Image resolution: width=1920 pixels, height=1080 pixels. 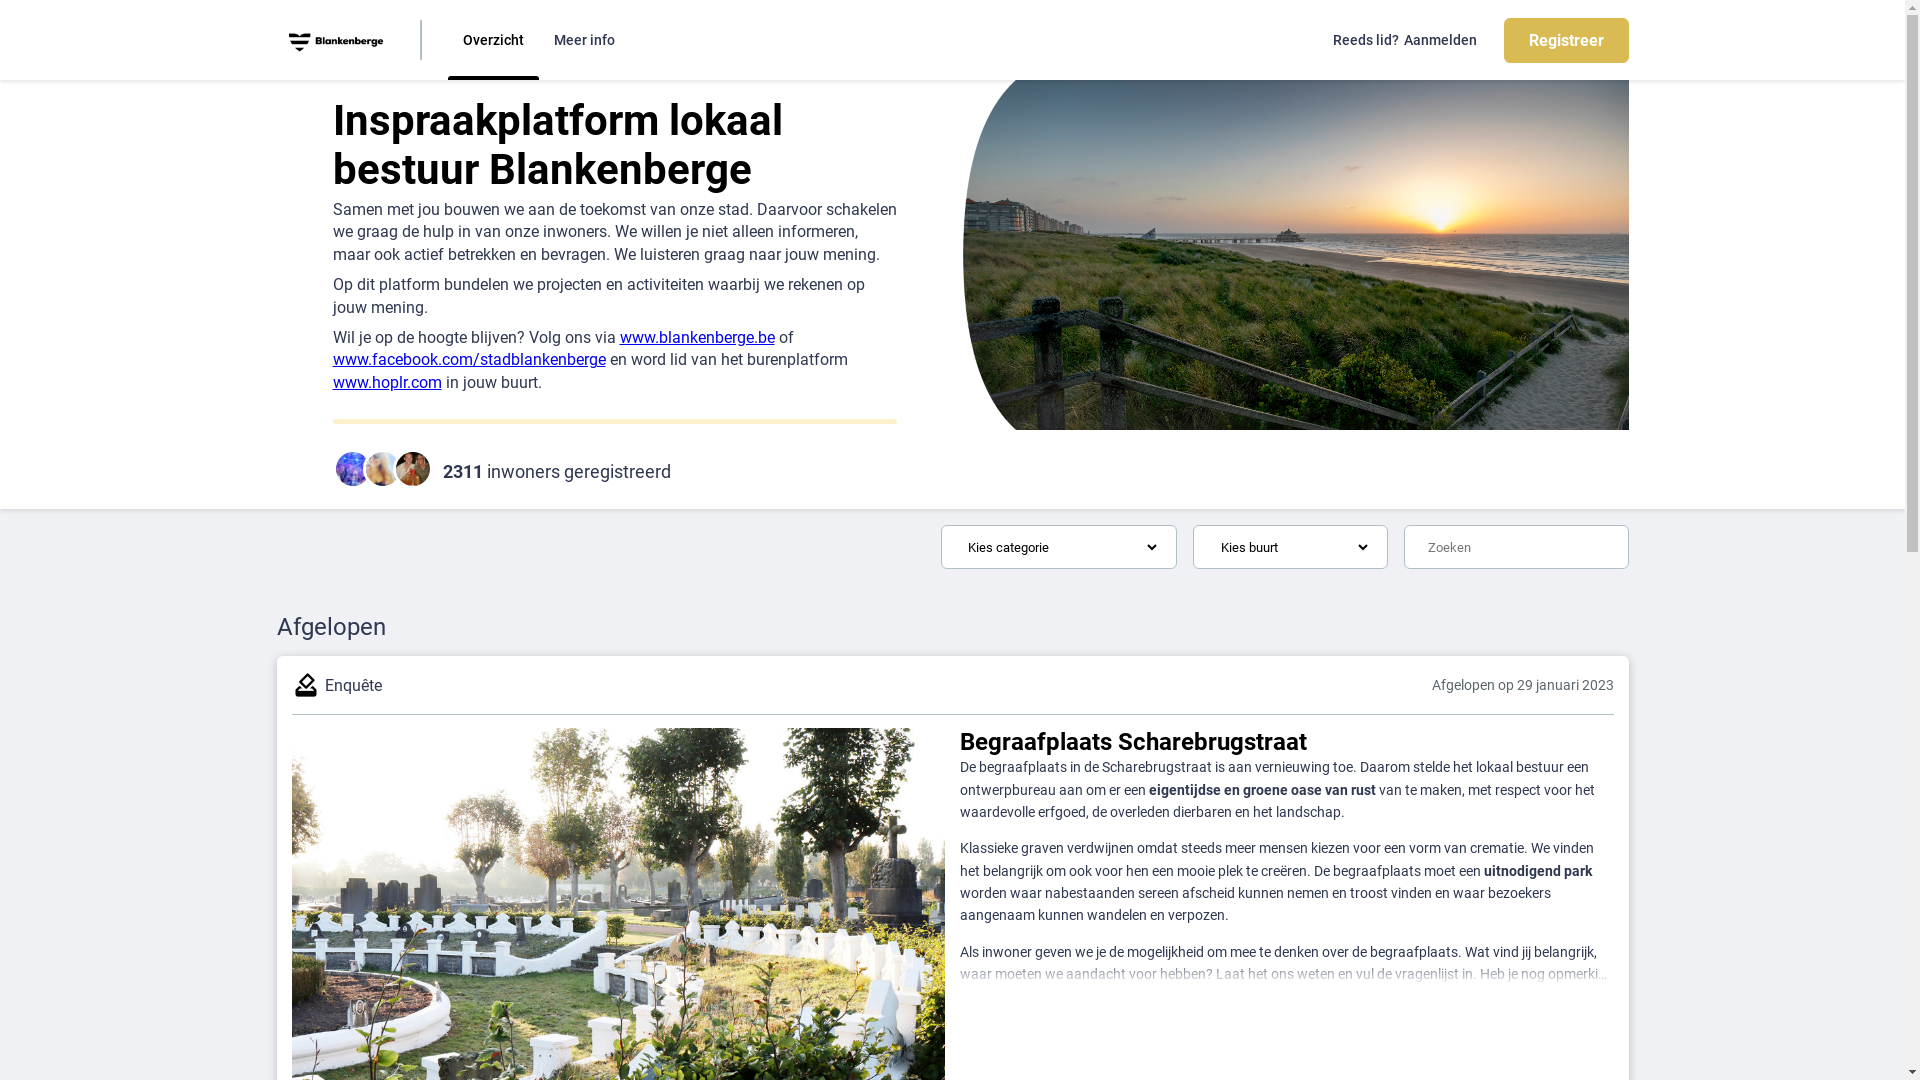 I want to click on www.facebook.com/stadblankenberge, so click(x=468, y=360).